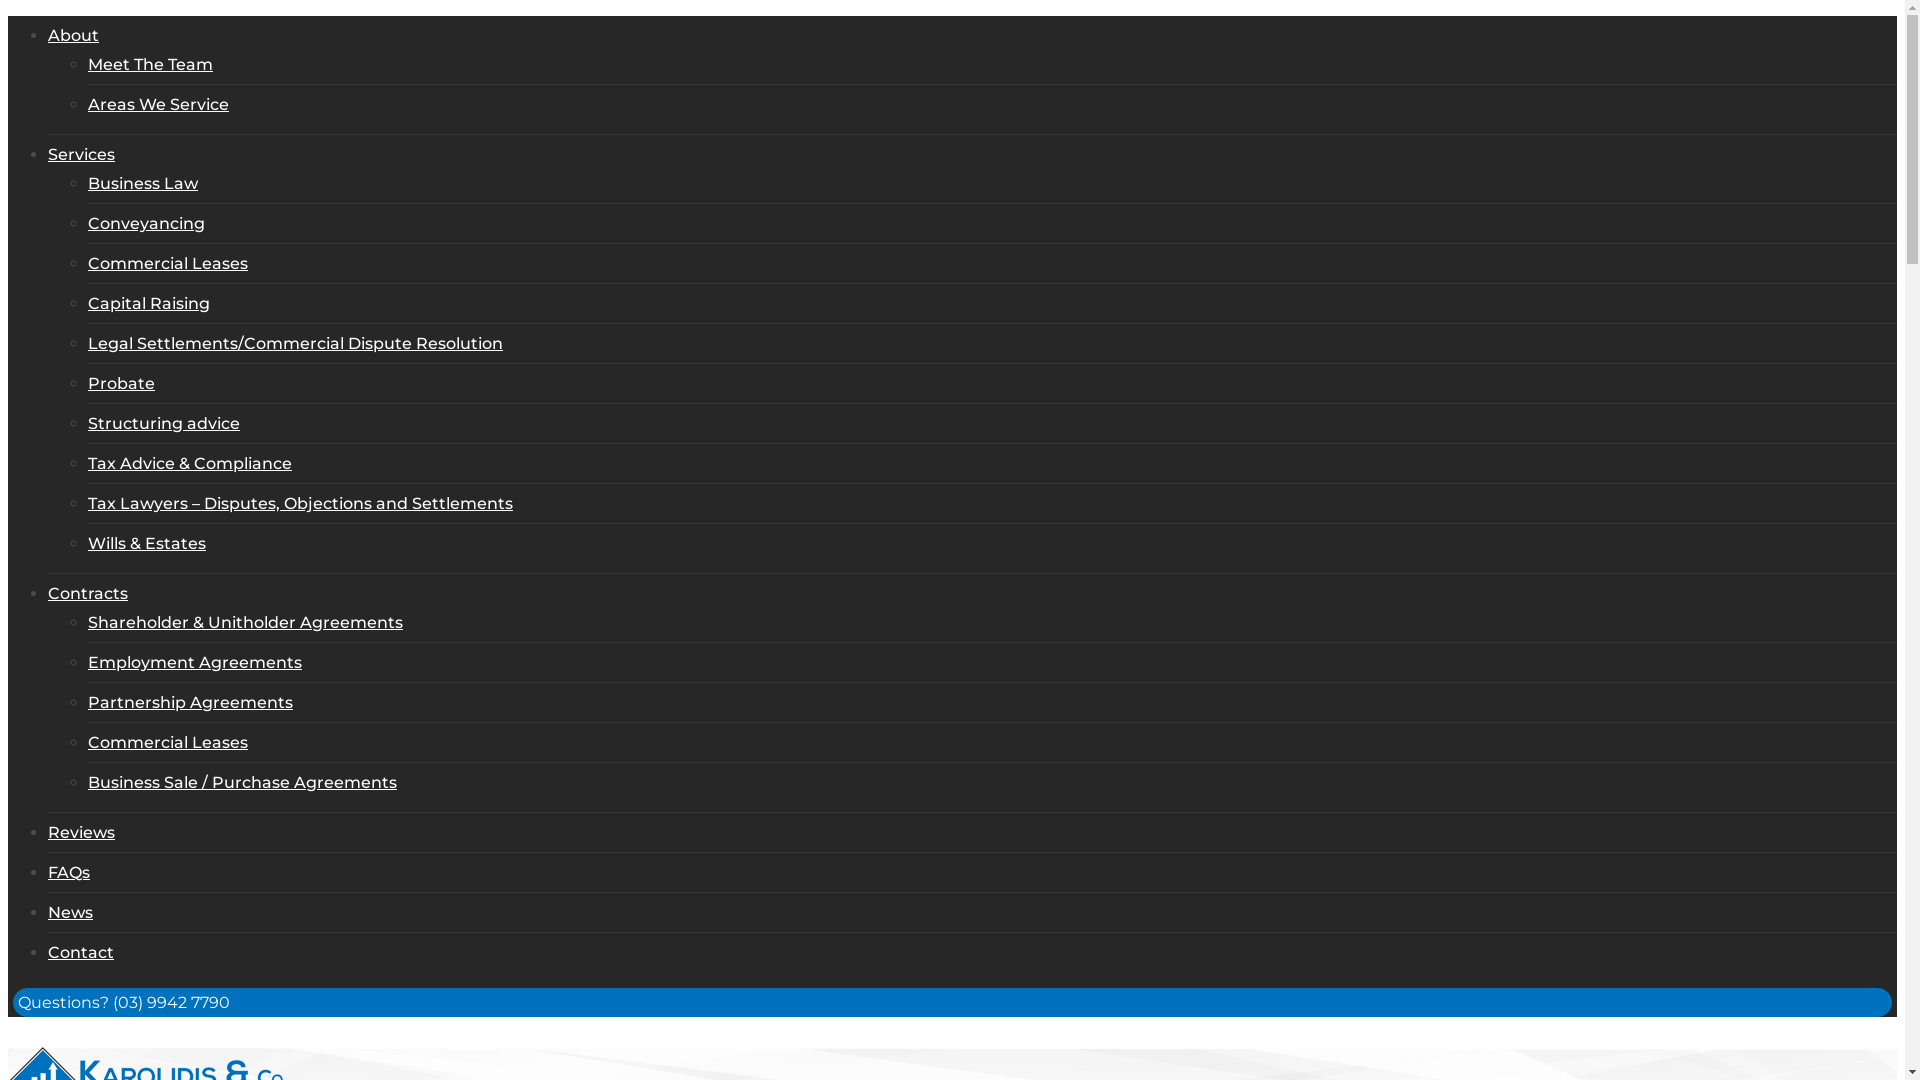 Image resolution: width=1920 pixels, height=1080 pixels. What do you see at coordinates (69, 872) in the screenshot?
I see `FAQs` at bounding box center [69, 872].